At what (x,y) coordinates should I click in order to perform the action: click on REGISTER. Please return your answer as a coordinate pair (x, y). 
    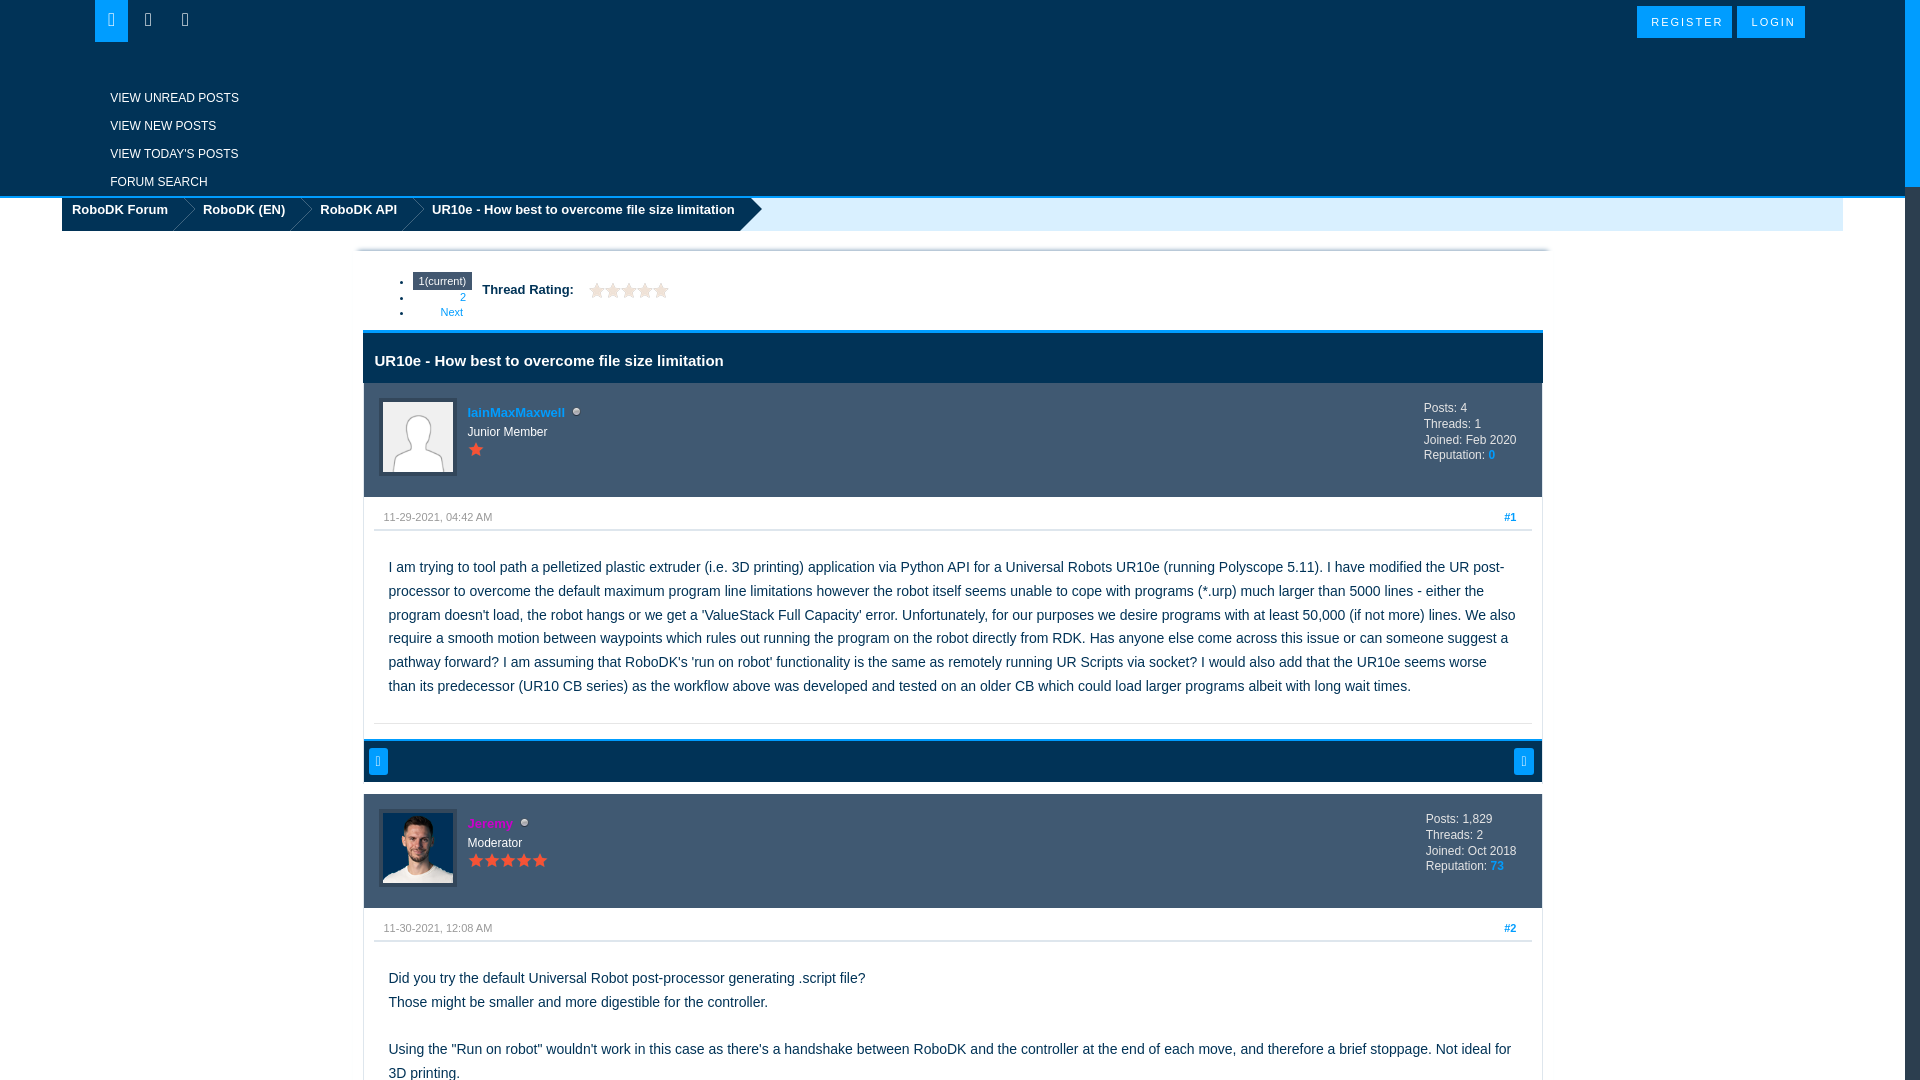
    Looking at the image, I should click on (1684, 22).